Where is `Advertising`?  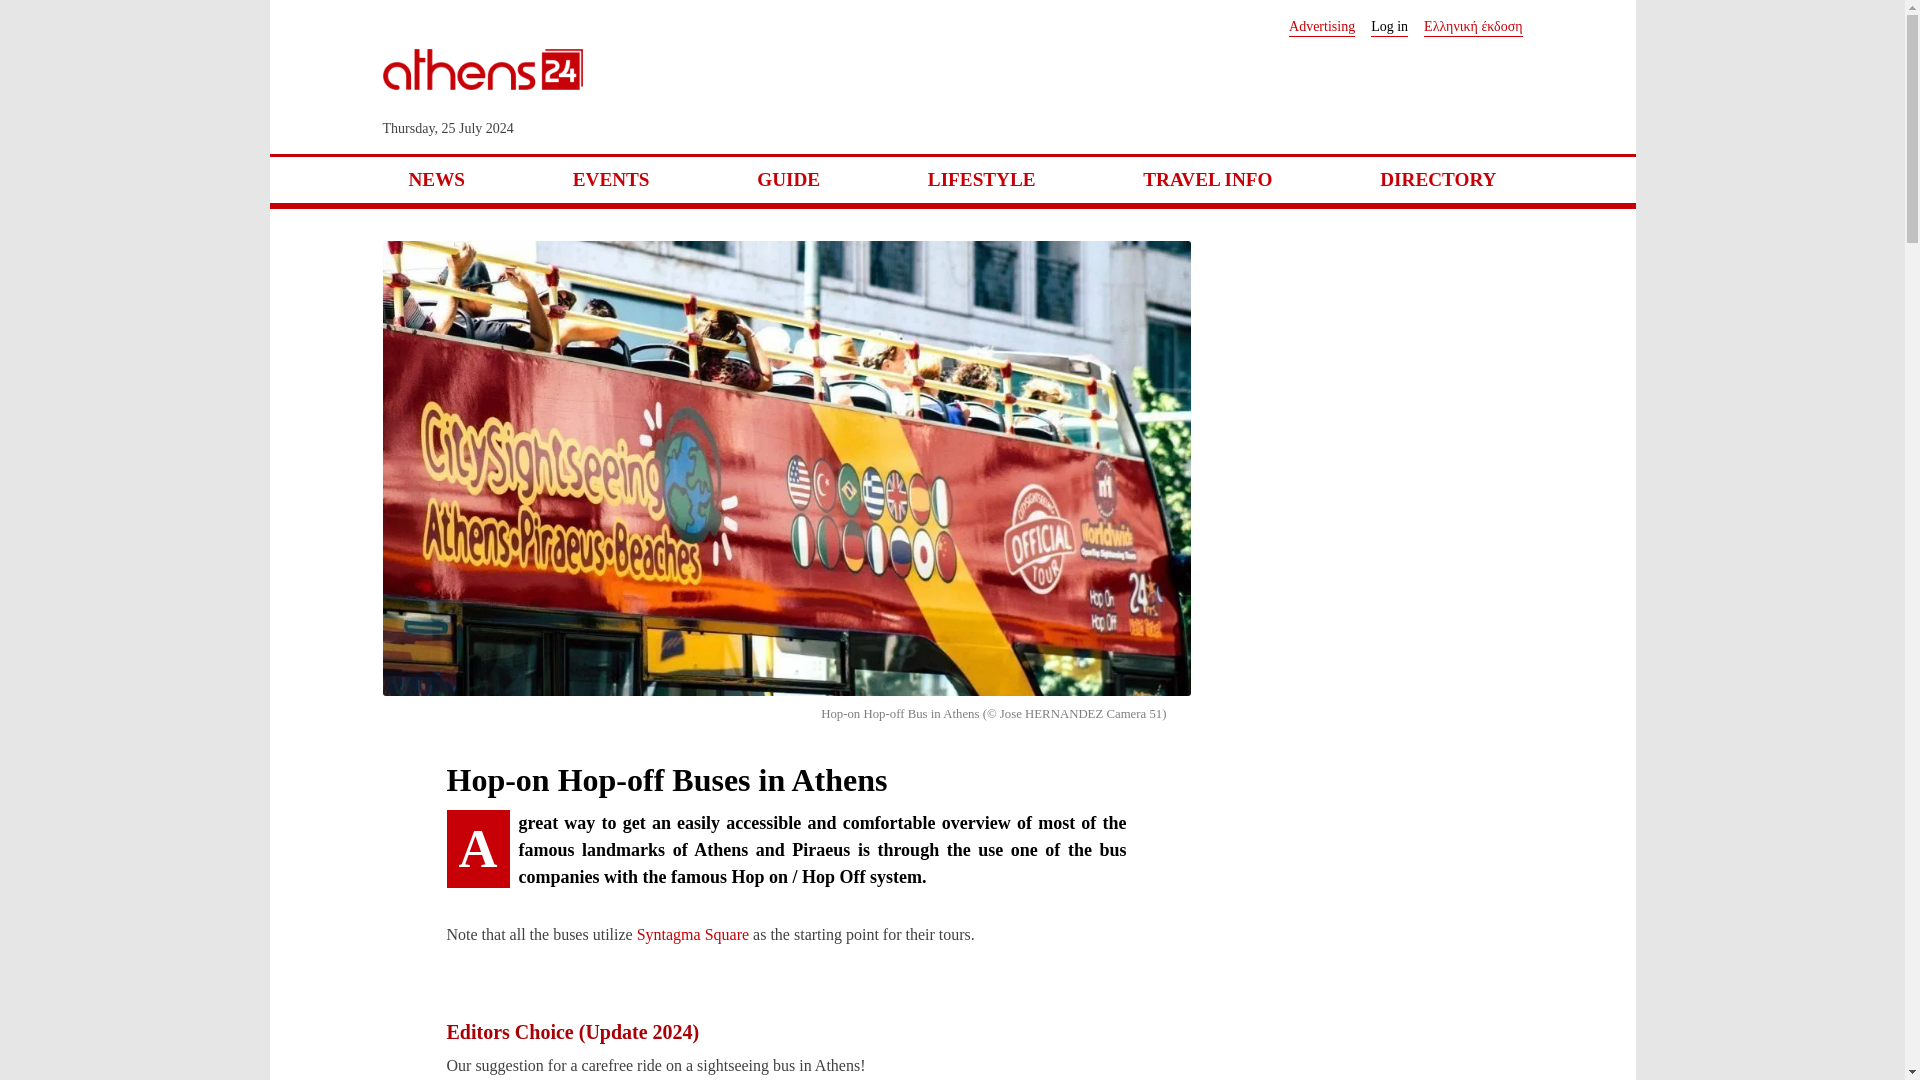
Advertising is located at coordinates (1322, 27).